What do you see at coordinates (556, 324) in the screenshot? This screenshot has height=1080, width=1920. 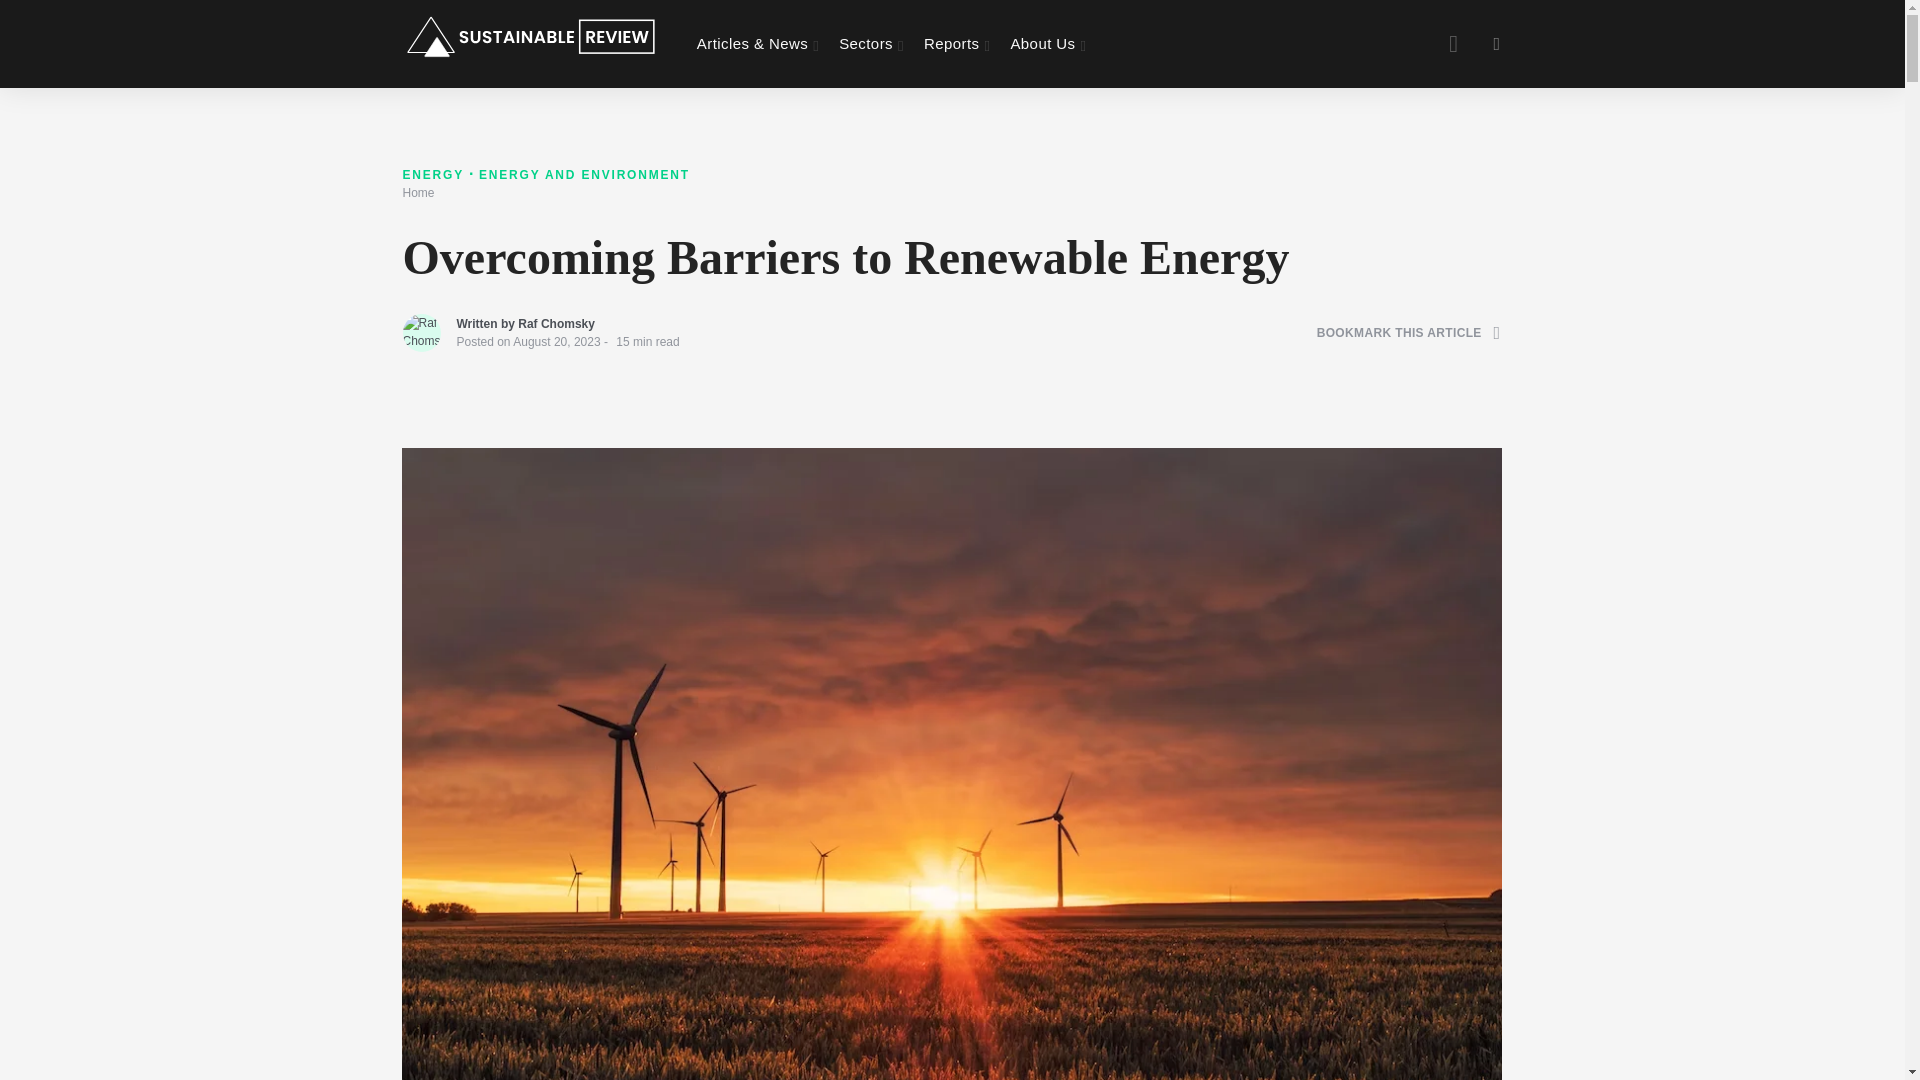 I see `Raf Chomsky` at bounding box center [556, 324].